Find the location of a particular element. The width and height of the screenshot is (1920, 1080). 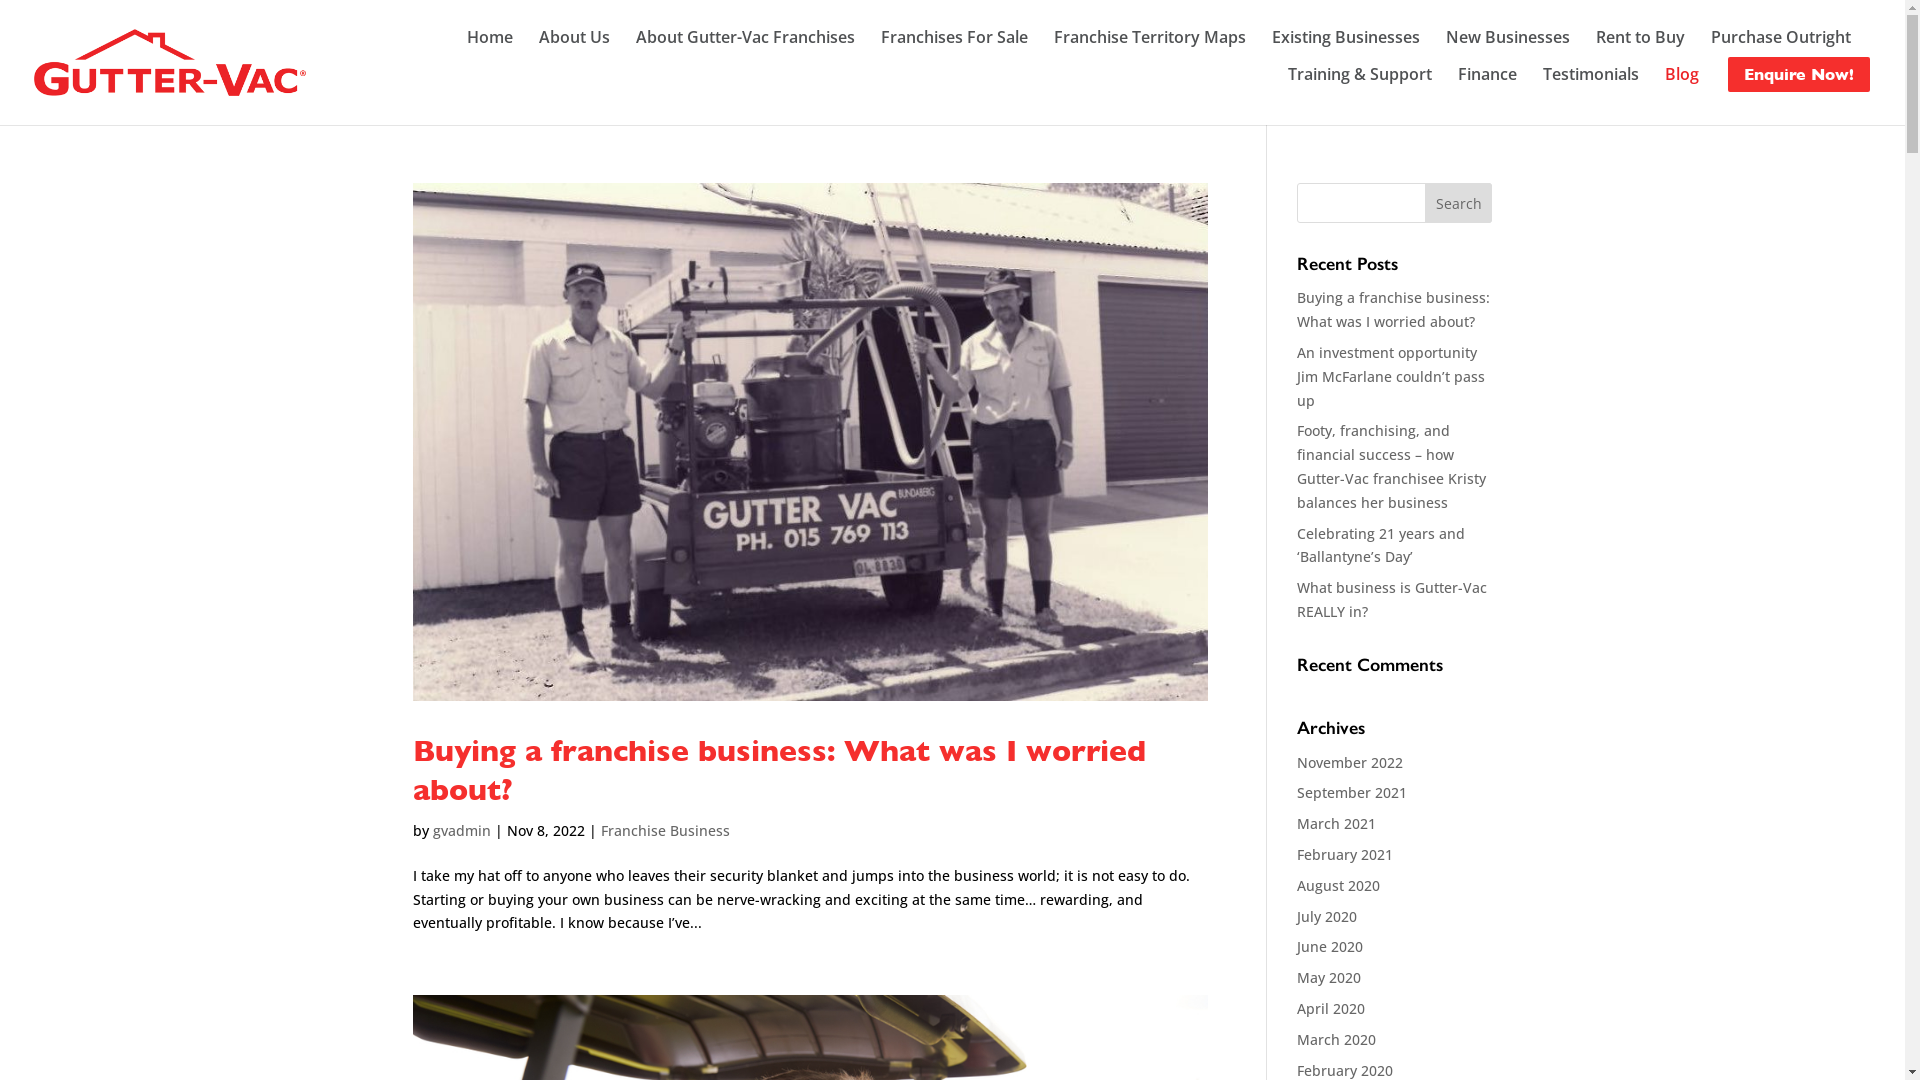

June 2020 is located at coordinates (1330, 946).